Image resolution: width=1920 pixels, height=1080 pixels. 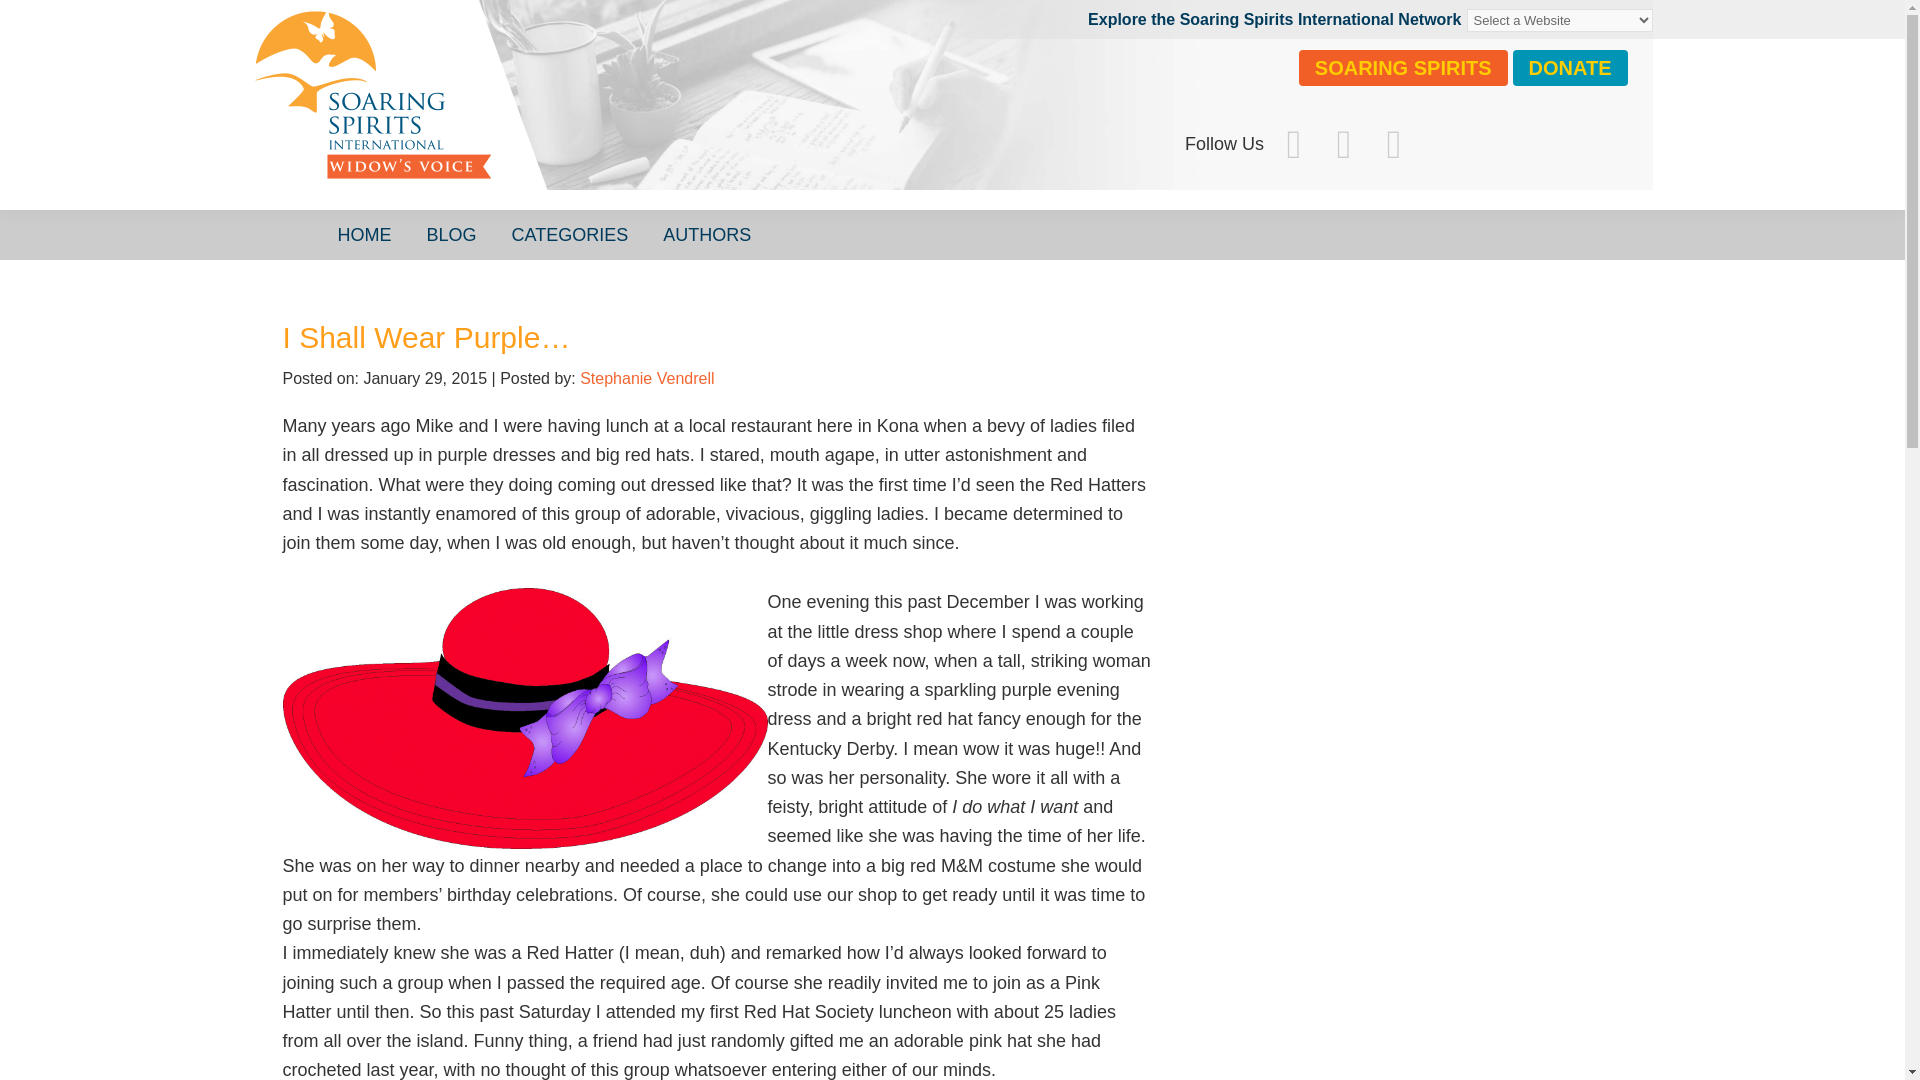 I want to click on HOME, so click(x=364, y=234).